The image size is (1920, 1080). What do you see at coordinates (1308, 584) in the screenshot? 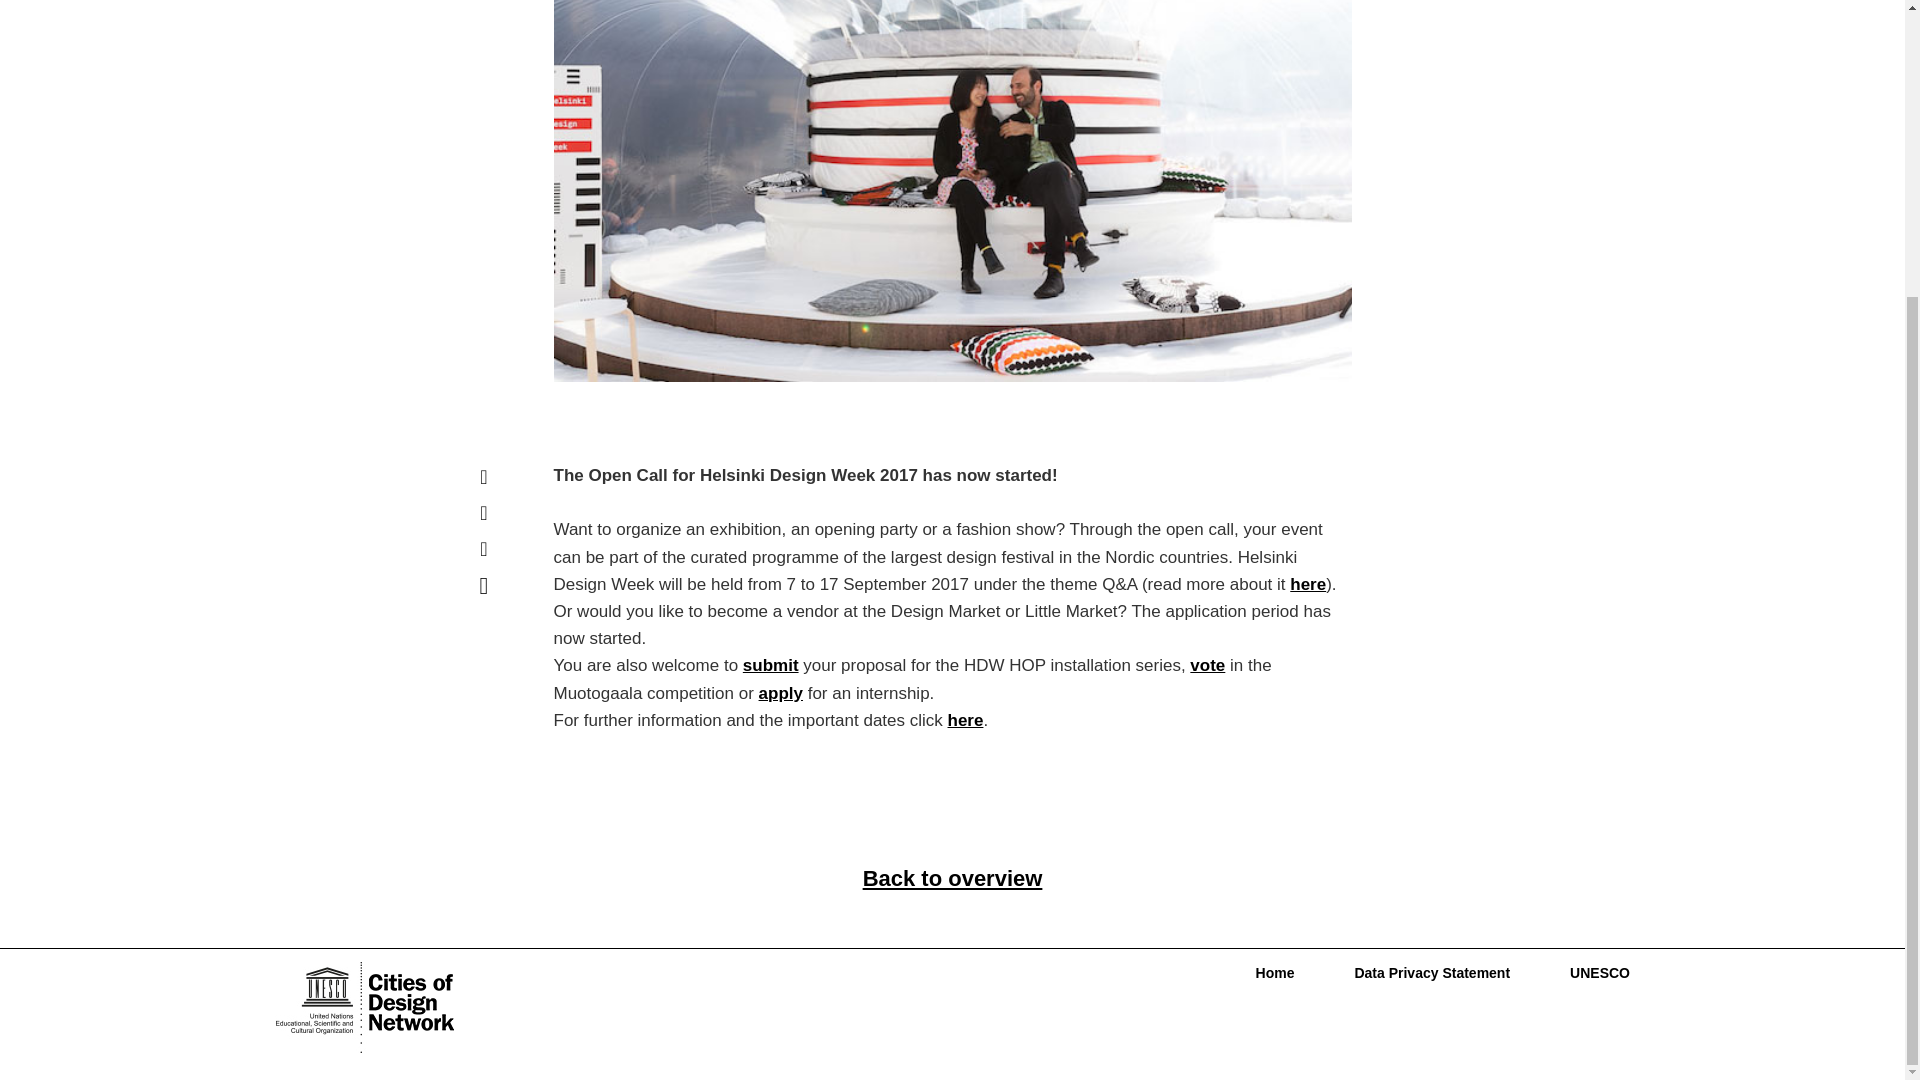
I see `here` at bounding box center [1308, 584].